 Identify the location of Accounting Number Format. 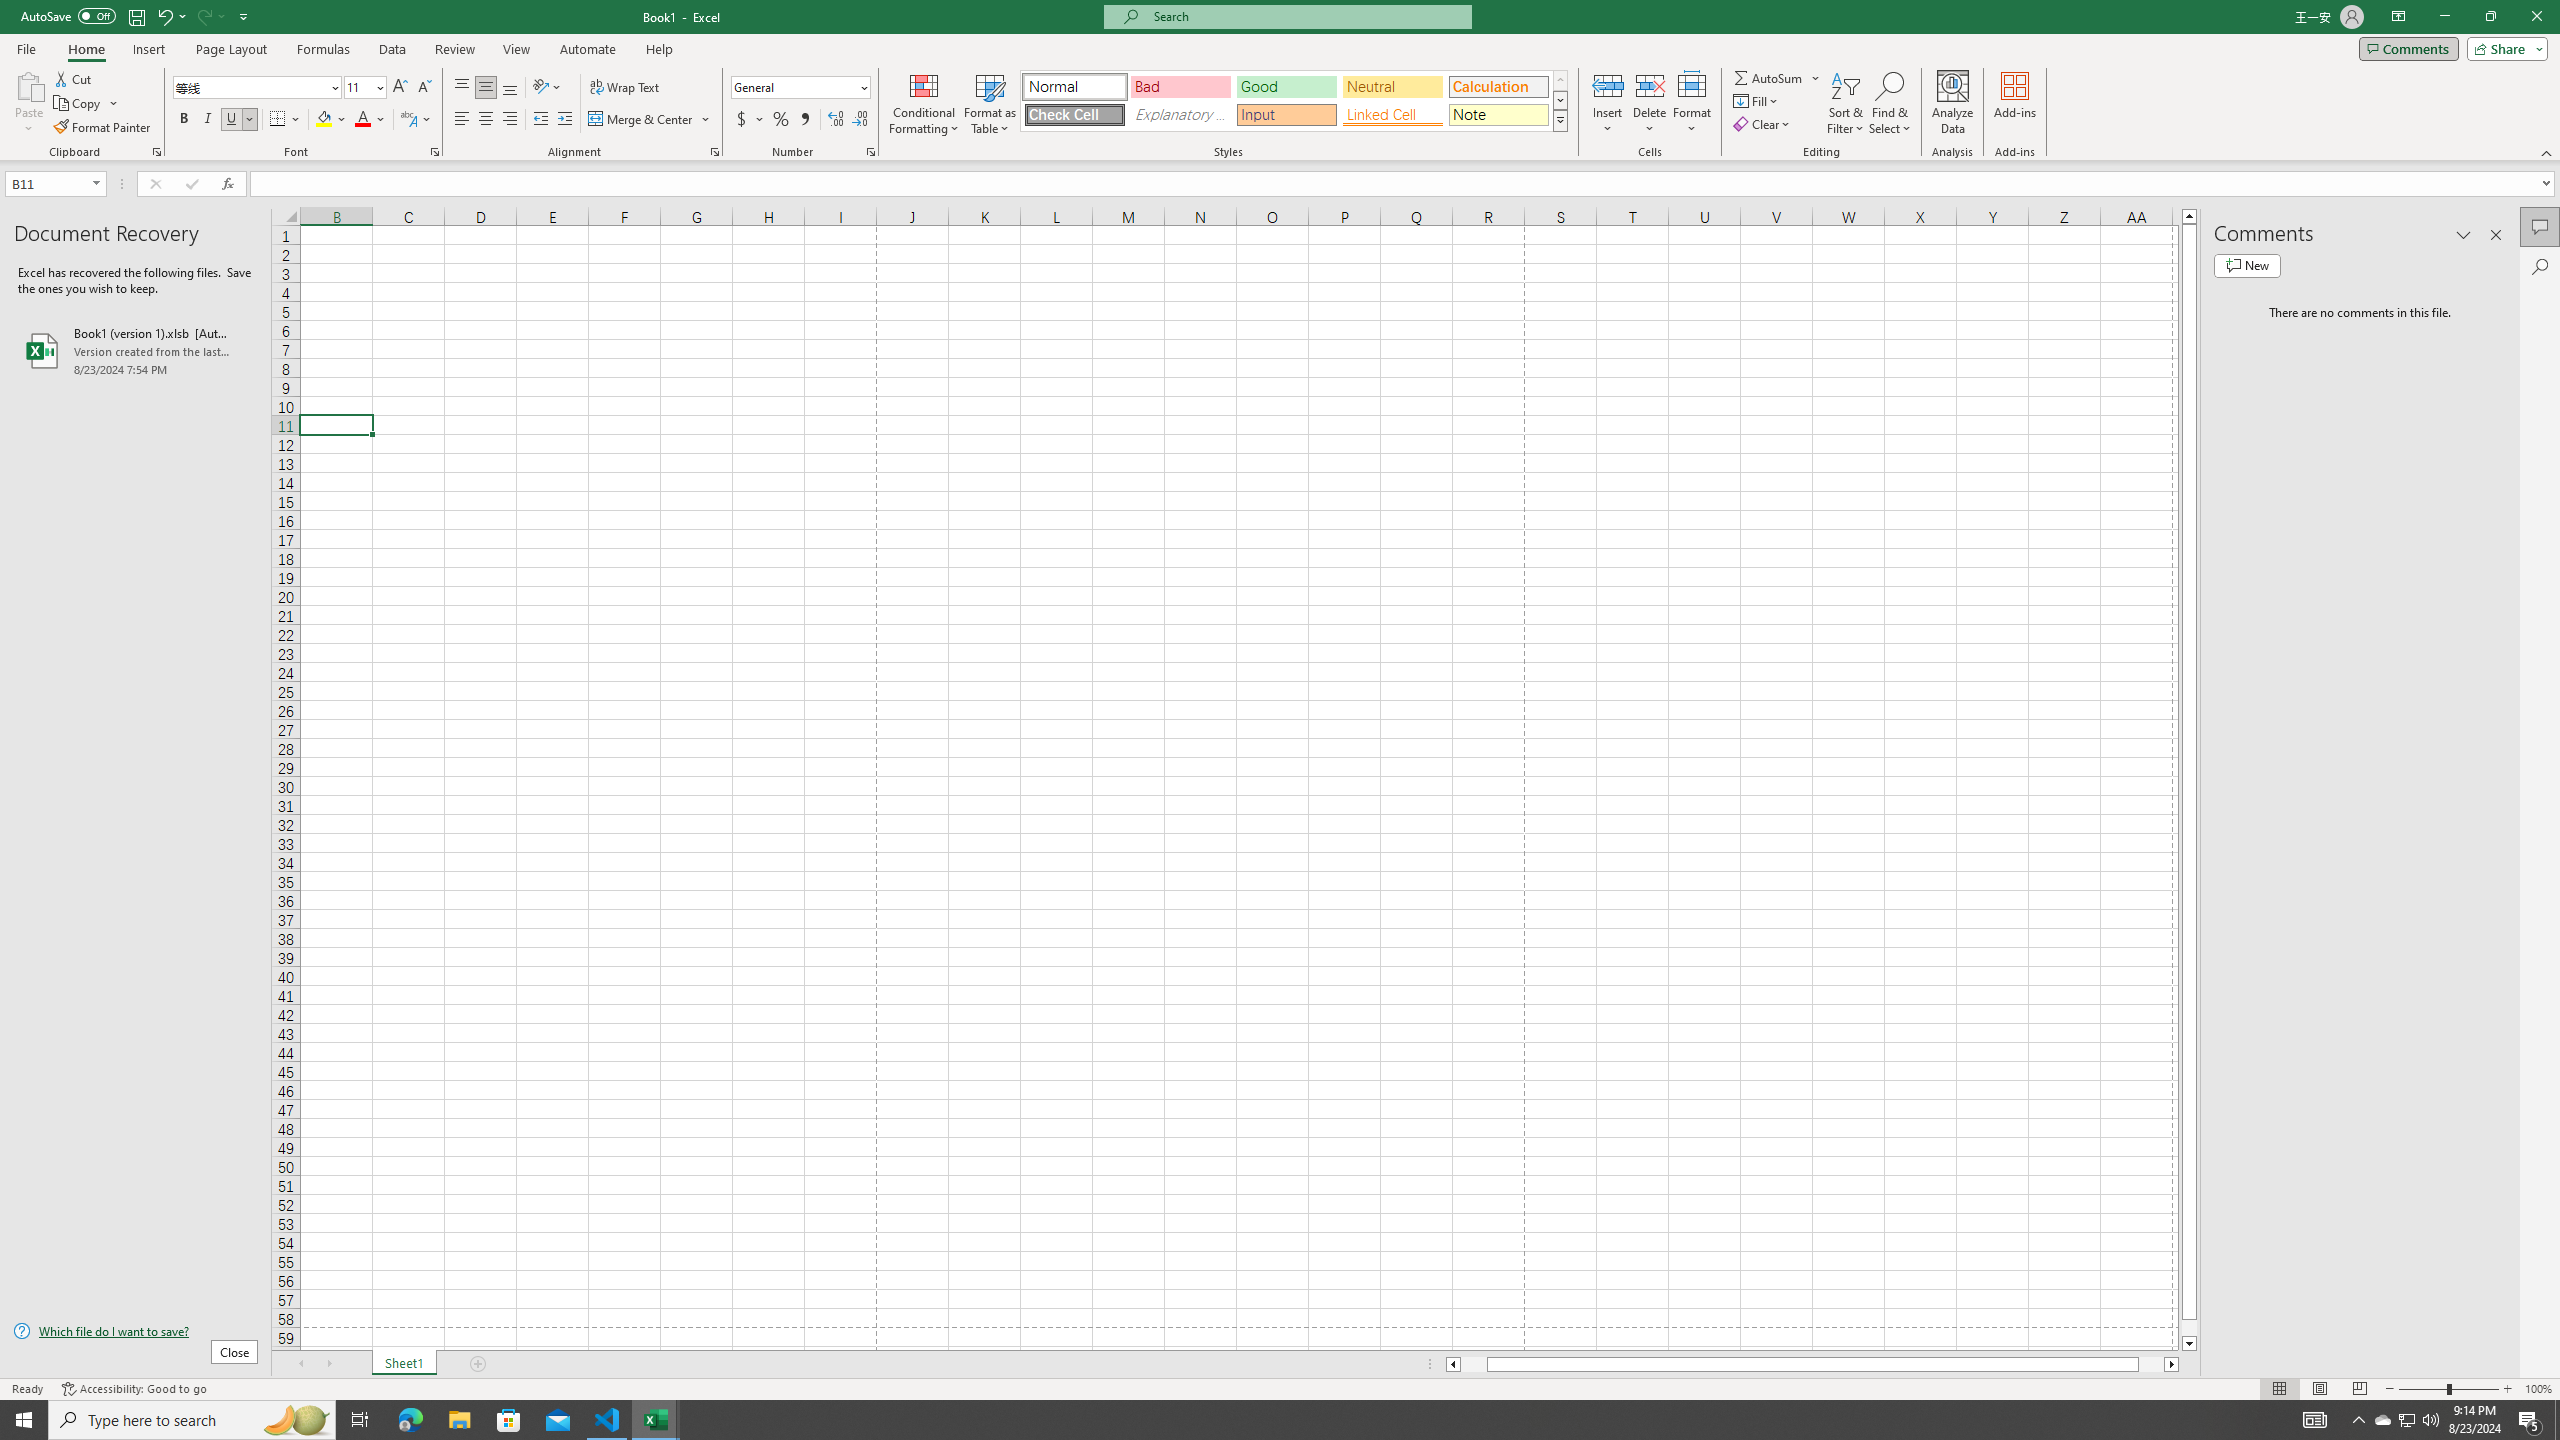
(742, 120).